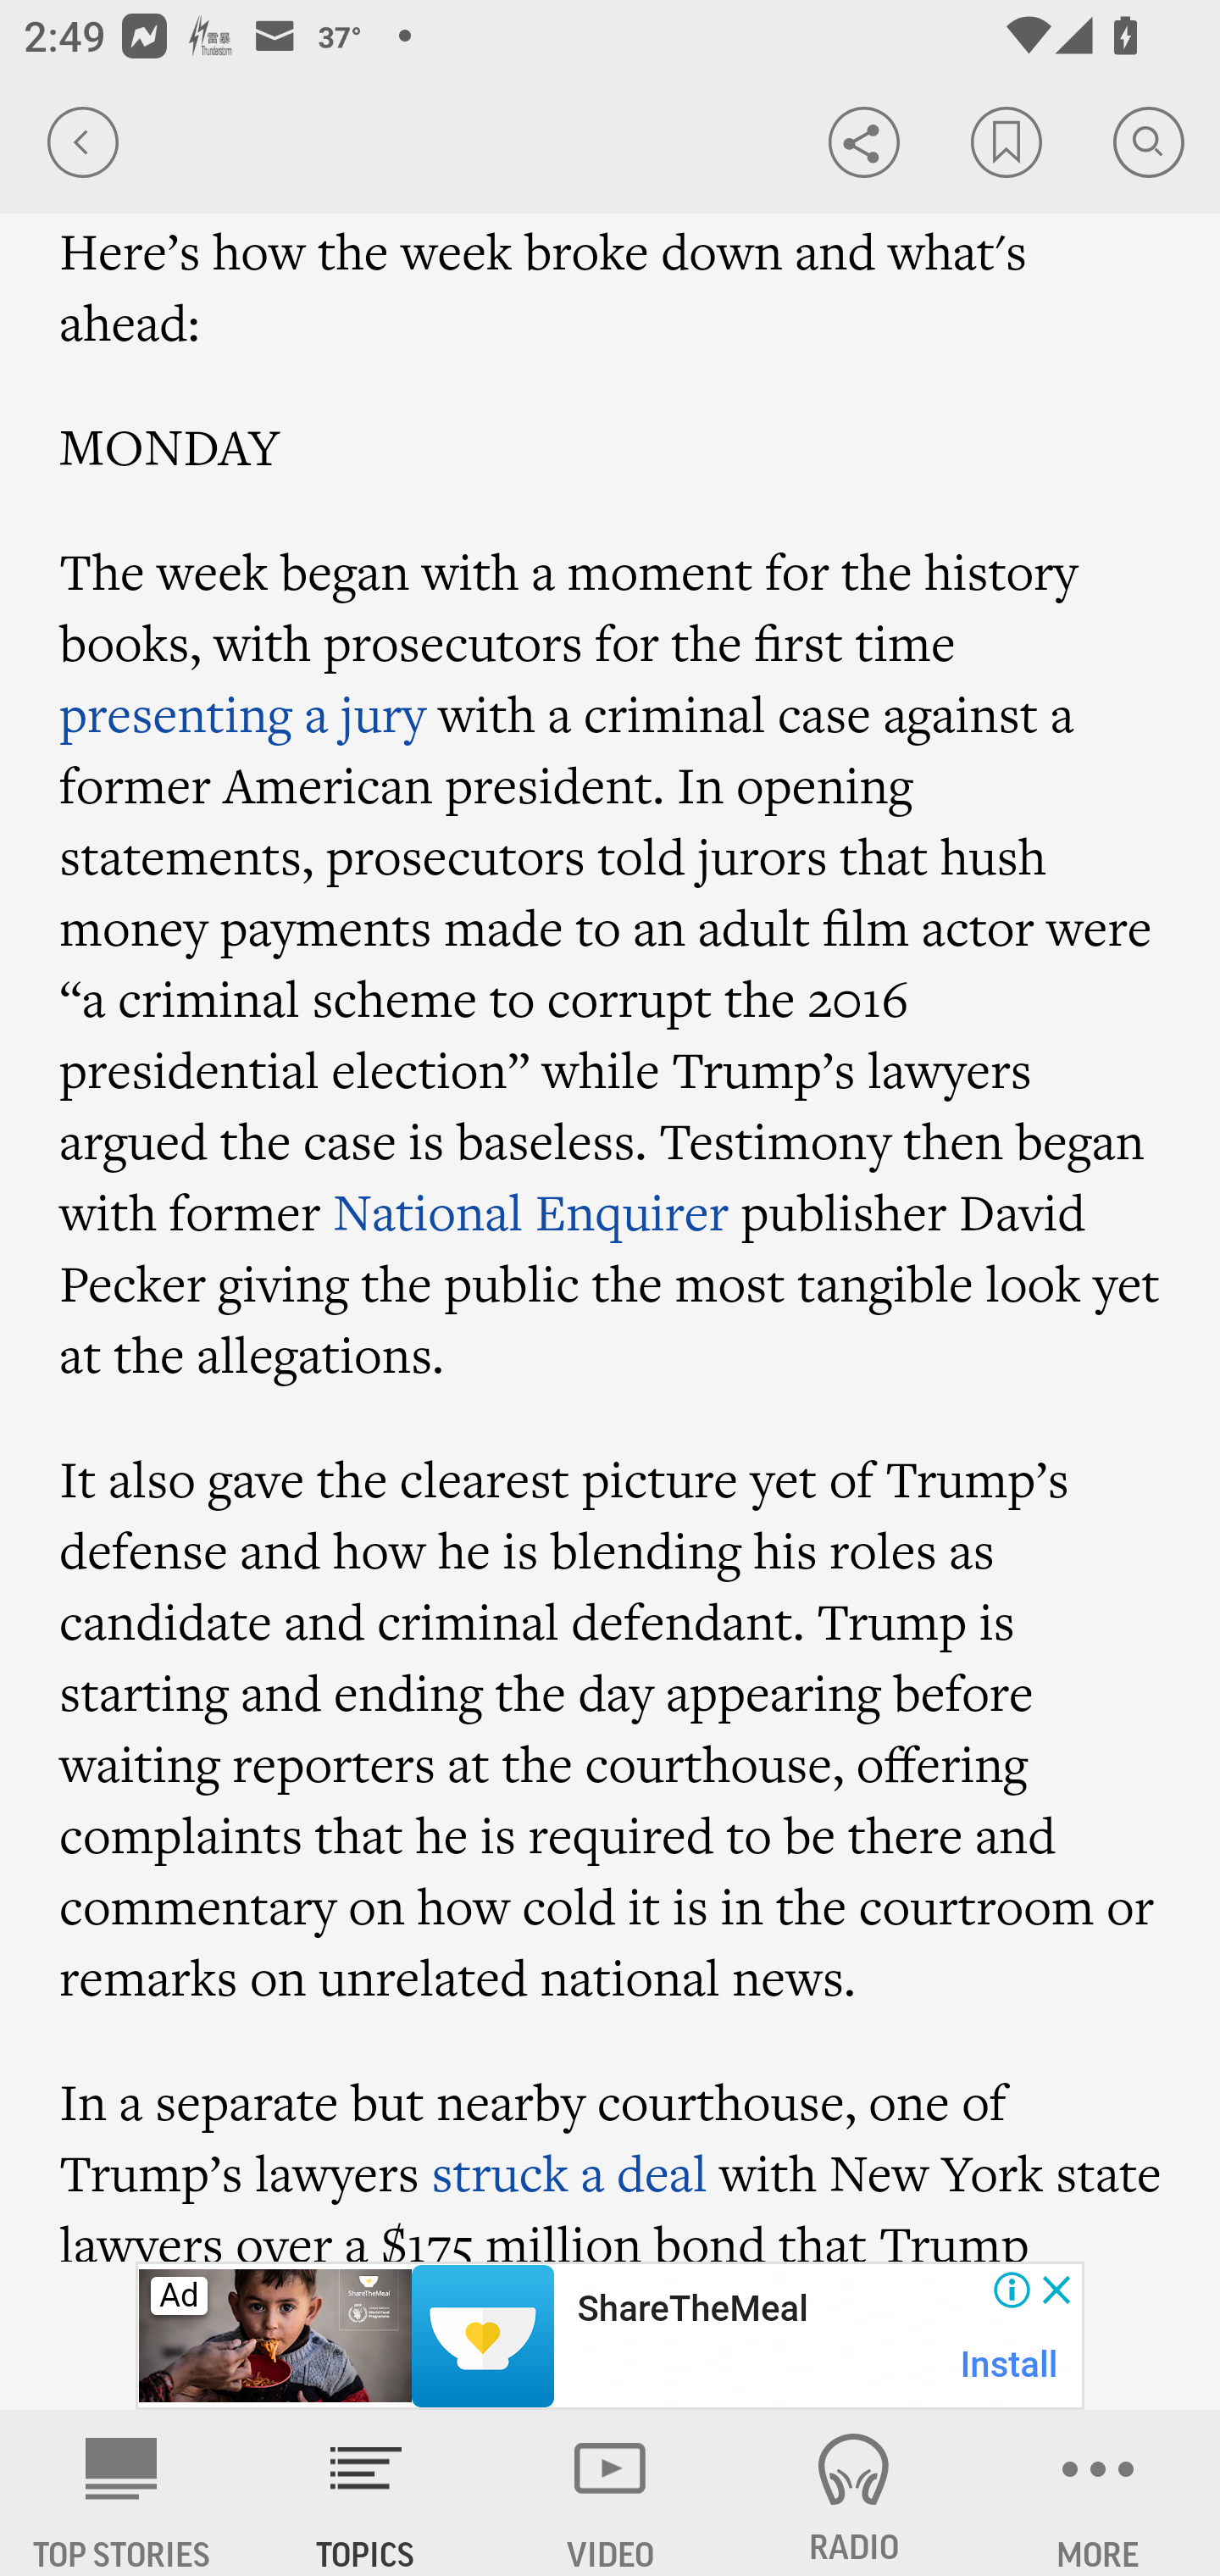 The image size is (1220, 2576). I want to click on National Enquirer, so click(532, 1213).